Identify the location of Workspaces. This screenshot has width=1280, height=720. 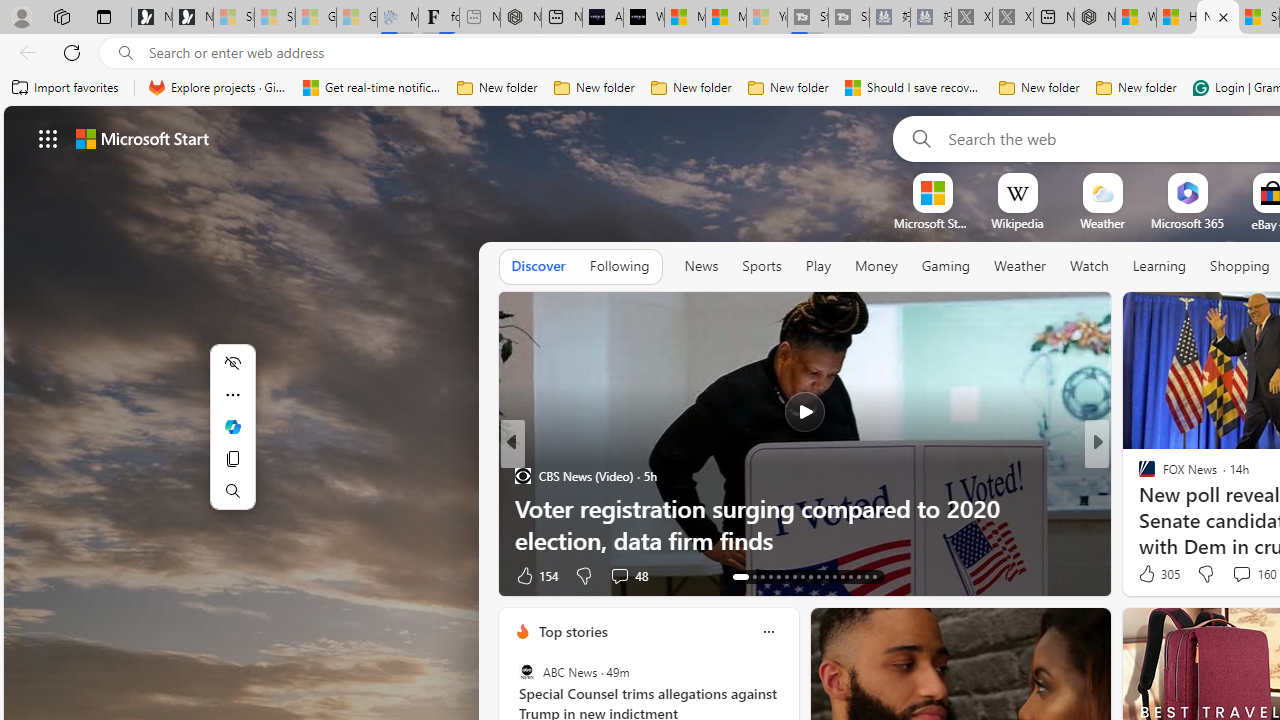
(61, 16).